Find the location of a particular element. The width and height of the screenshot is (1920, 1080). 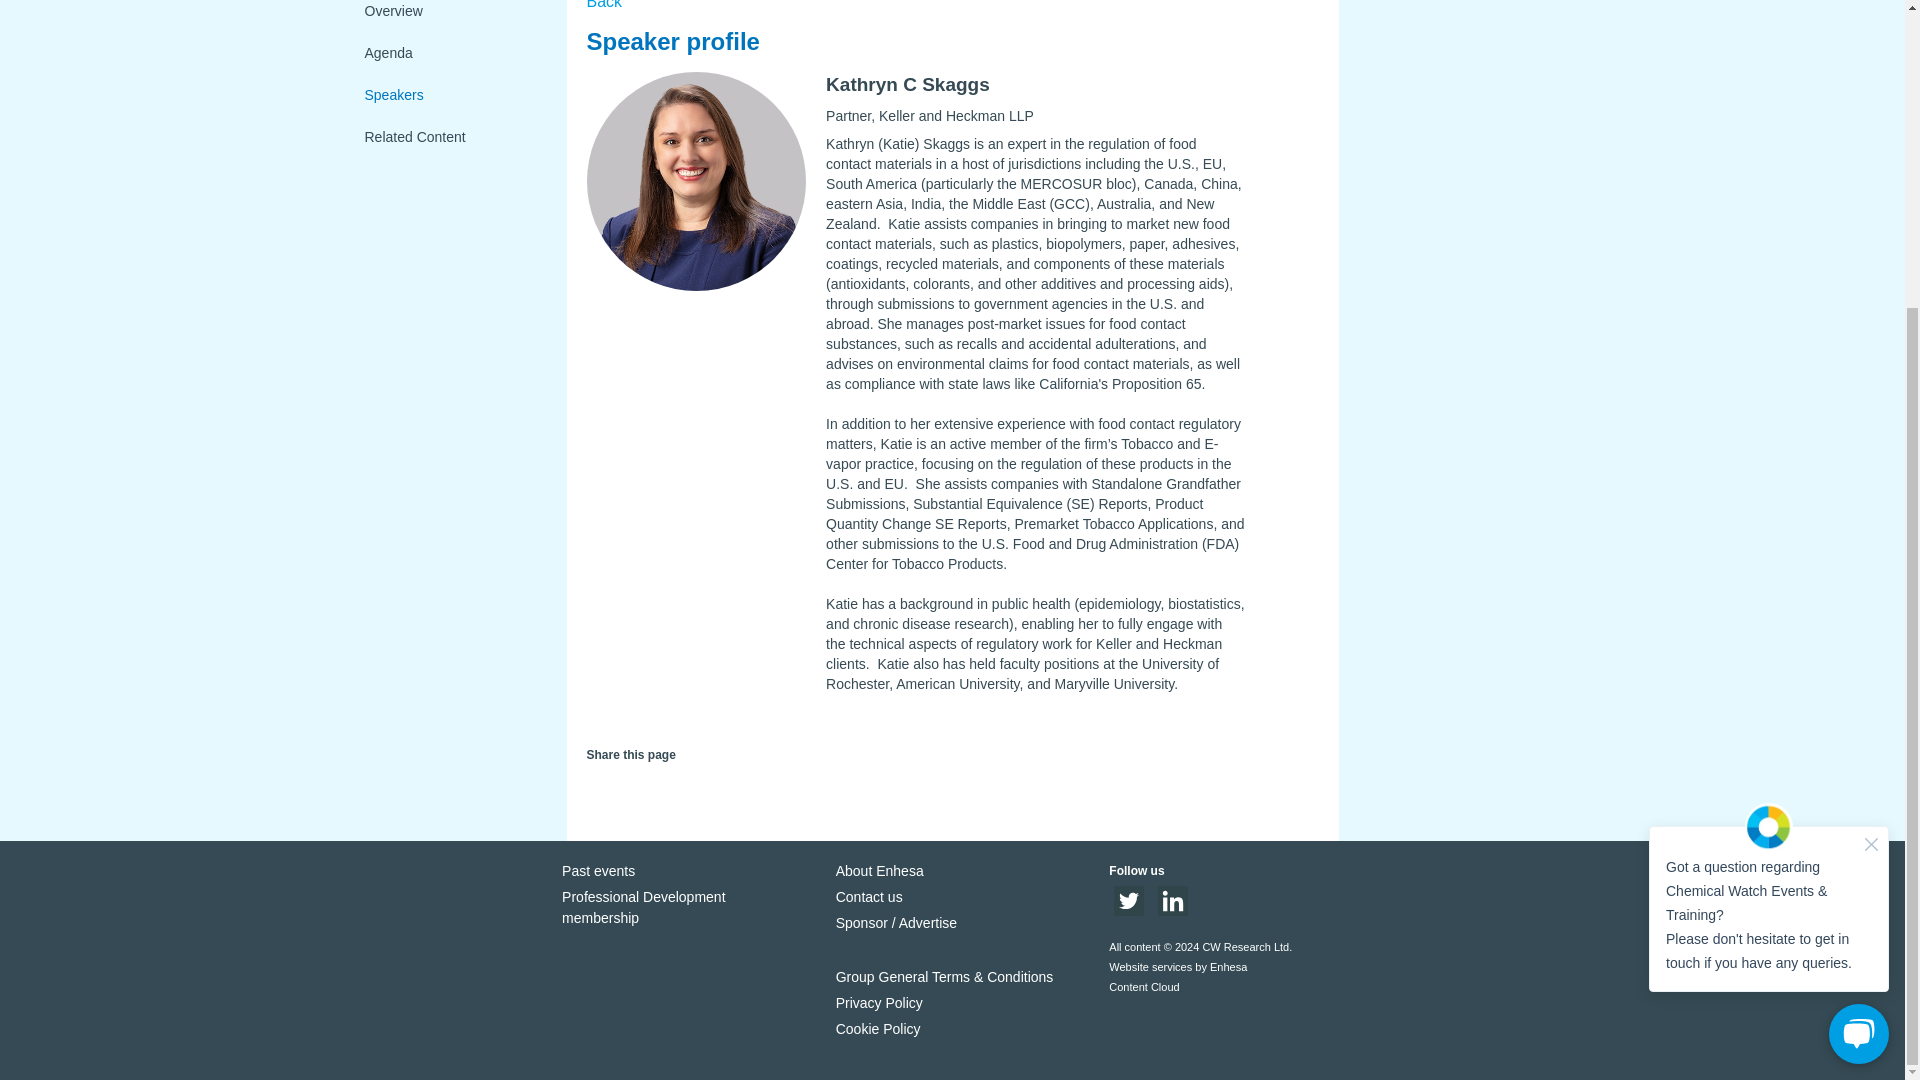

Back is located at coordinates (604, 4).